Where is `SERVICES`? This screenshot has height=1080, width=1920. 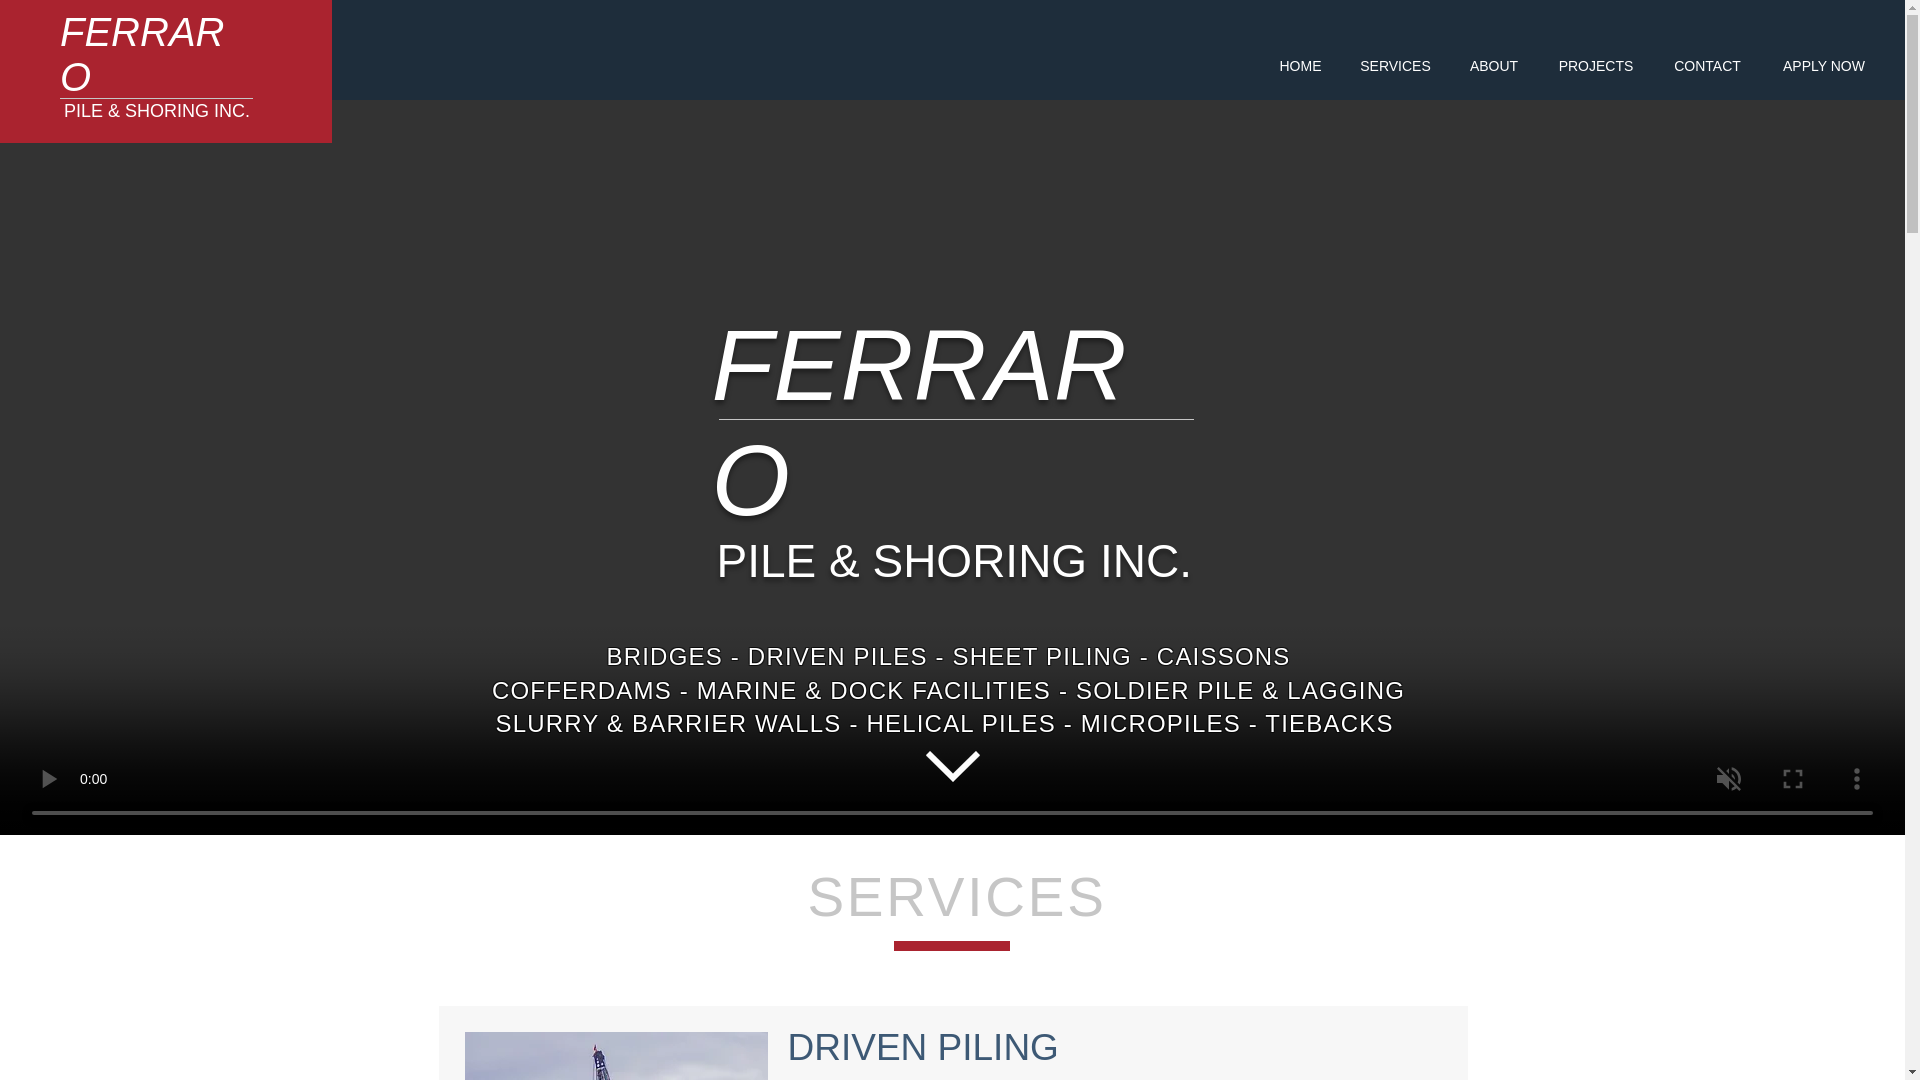
SERVICES is located at coordinates (1394, 66).